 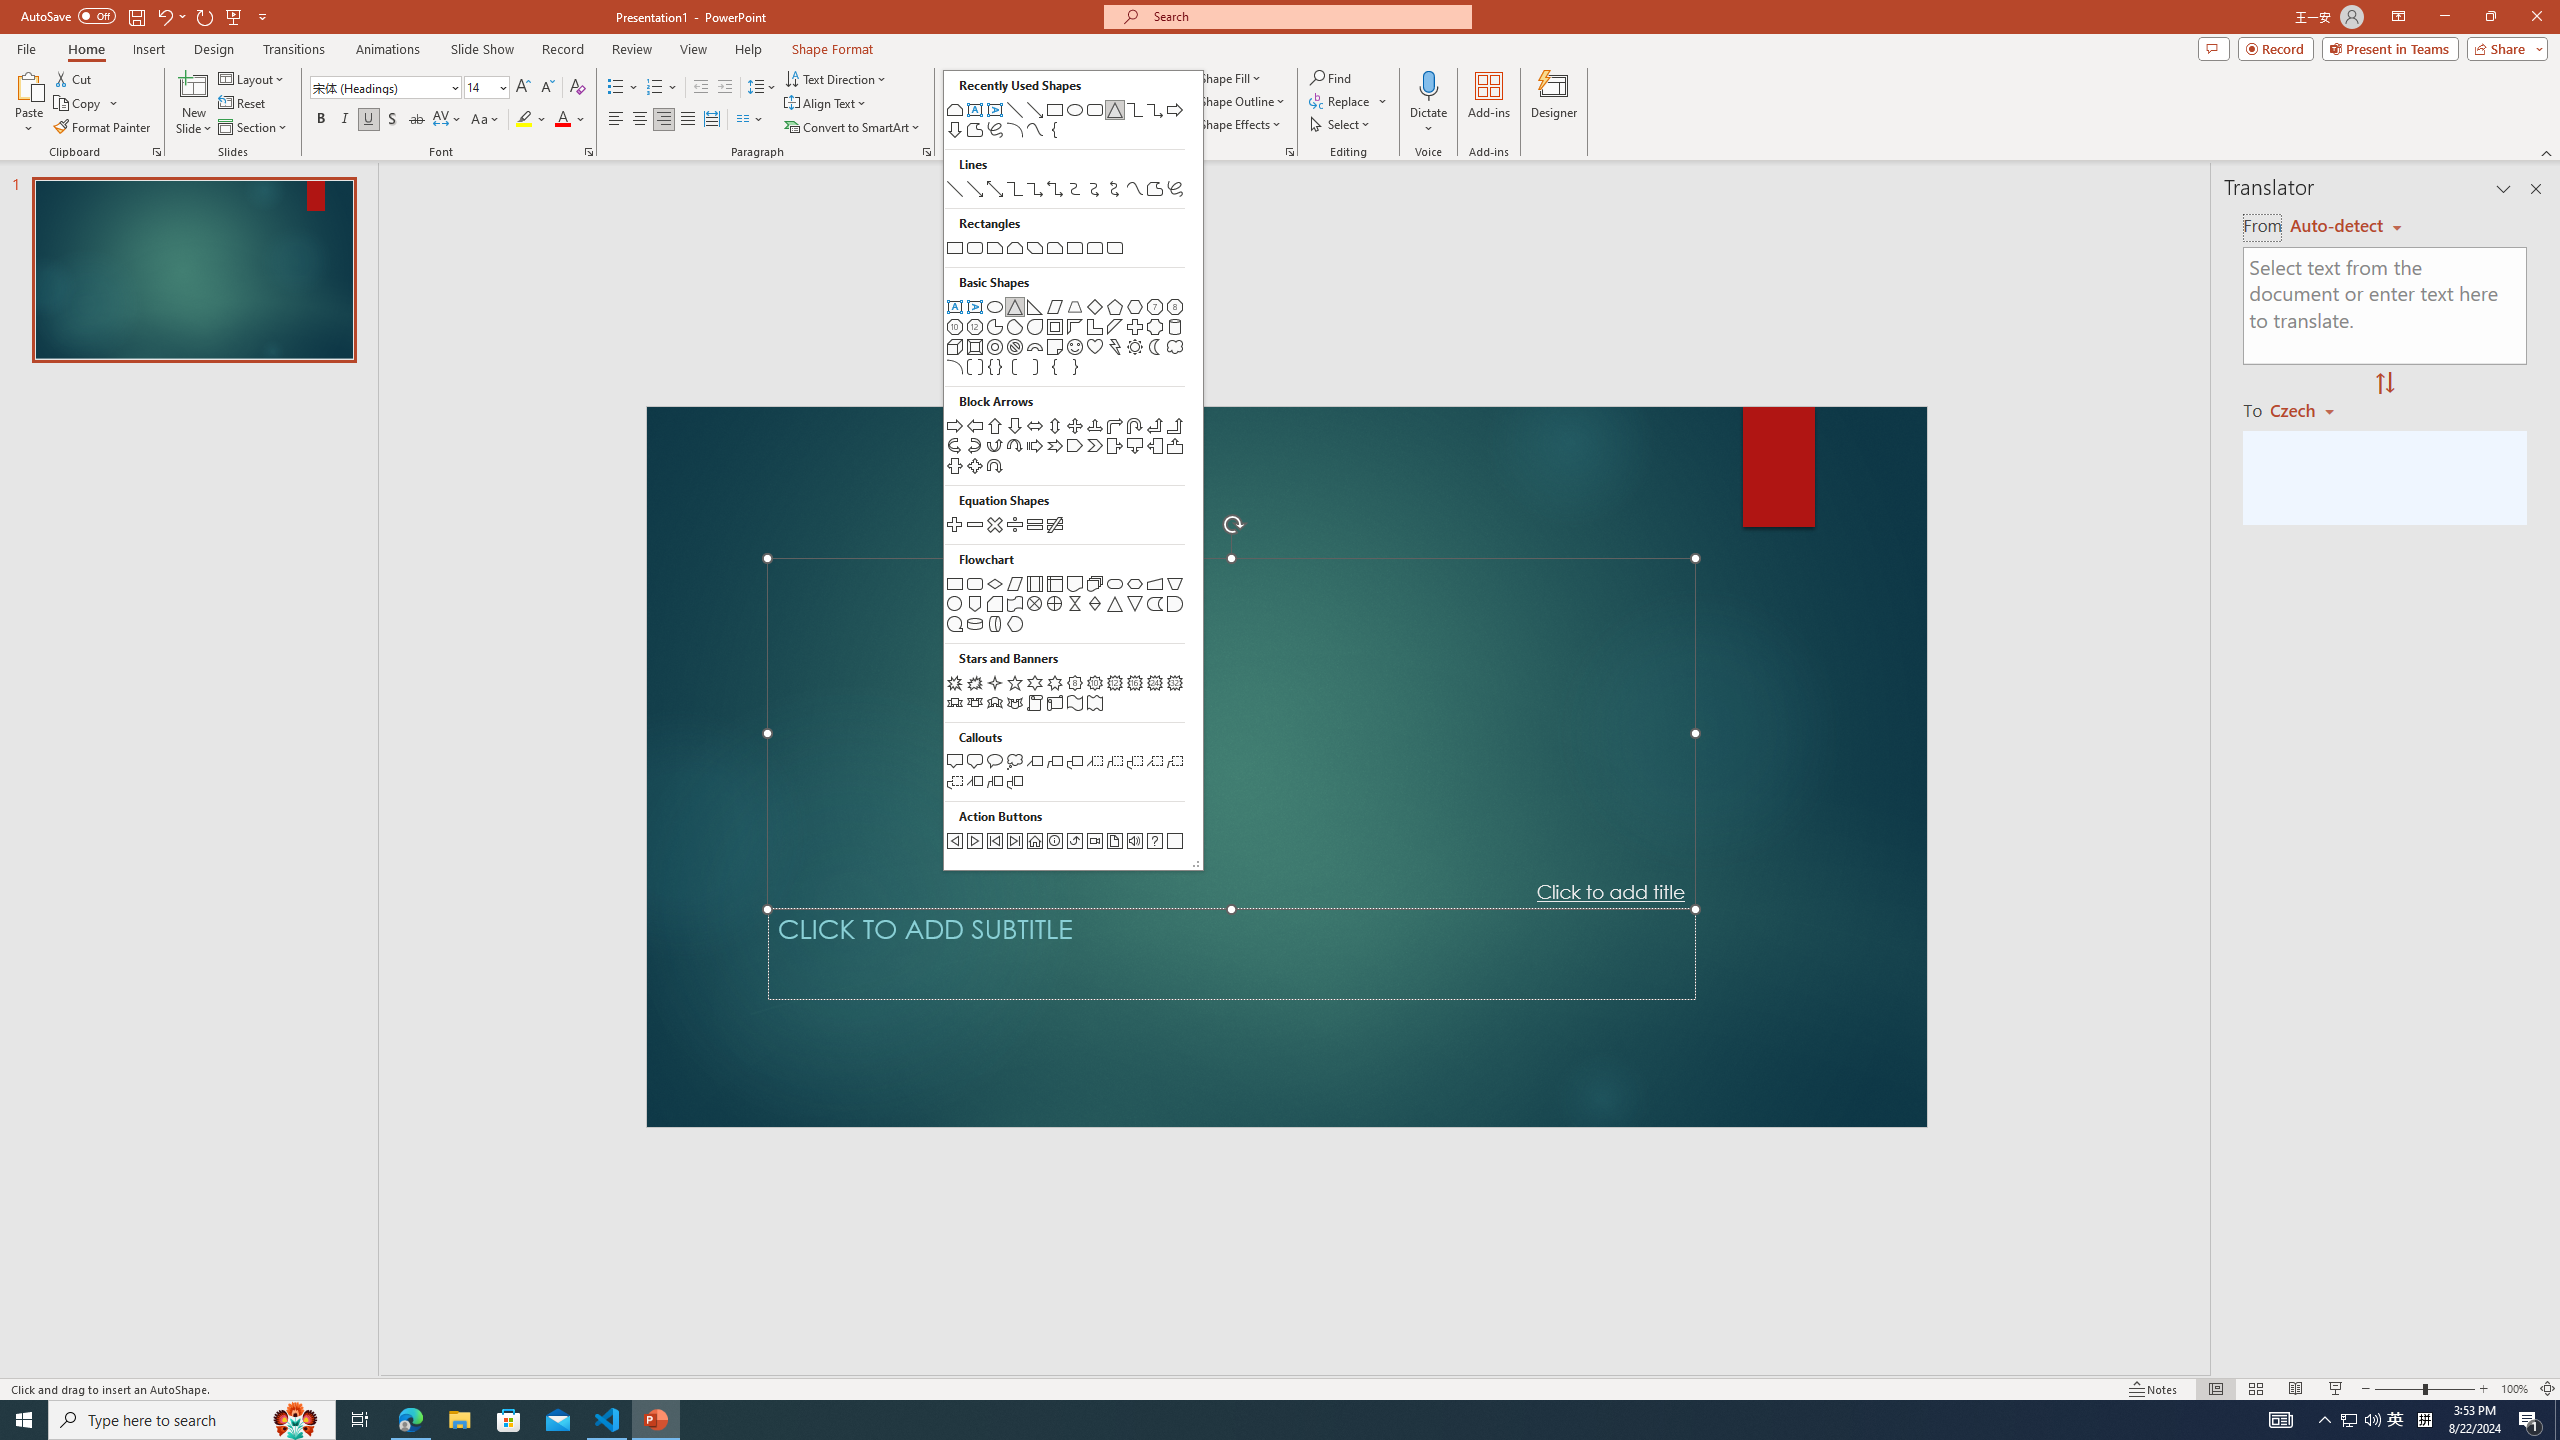 What do you see at coordinates (576, 88) in the screenshot?
I see `Clear Formatting` at bounding box center [576, 88].